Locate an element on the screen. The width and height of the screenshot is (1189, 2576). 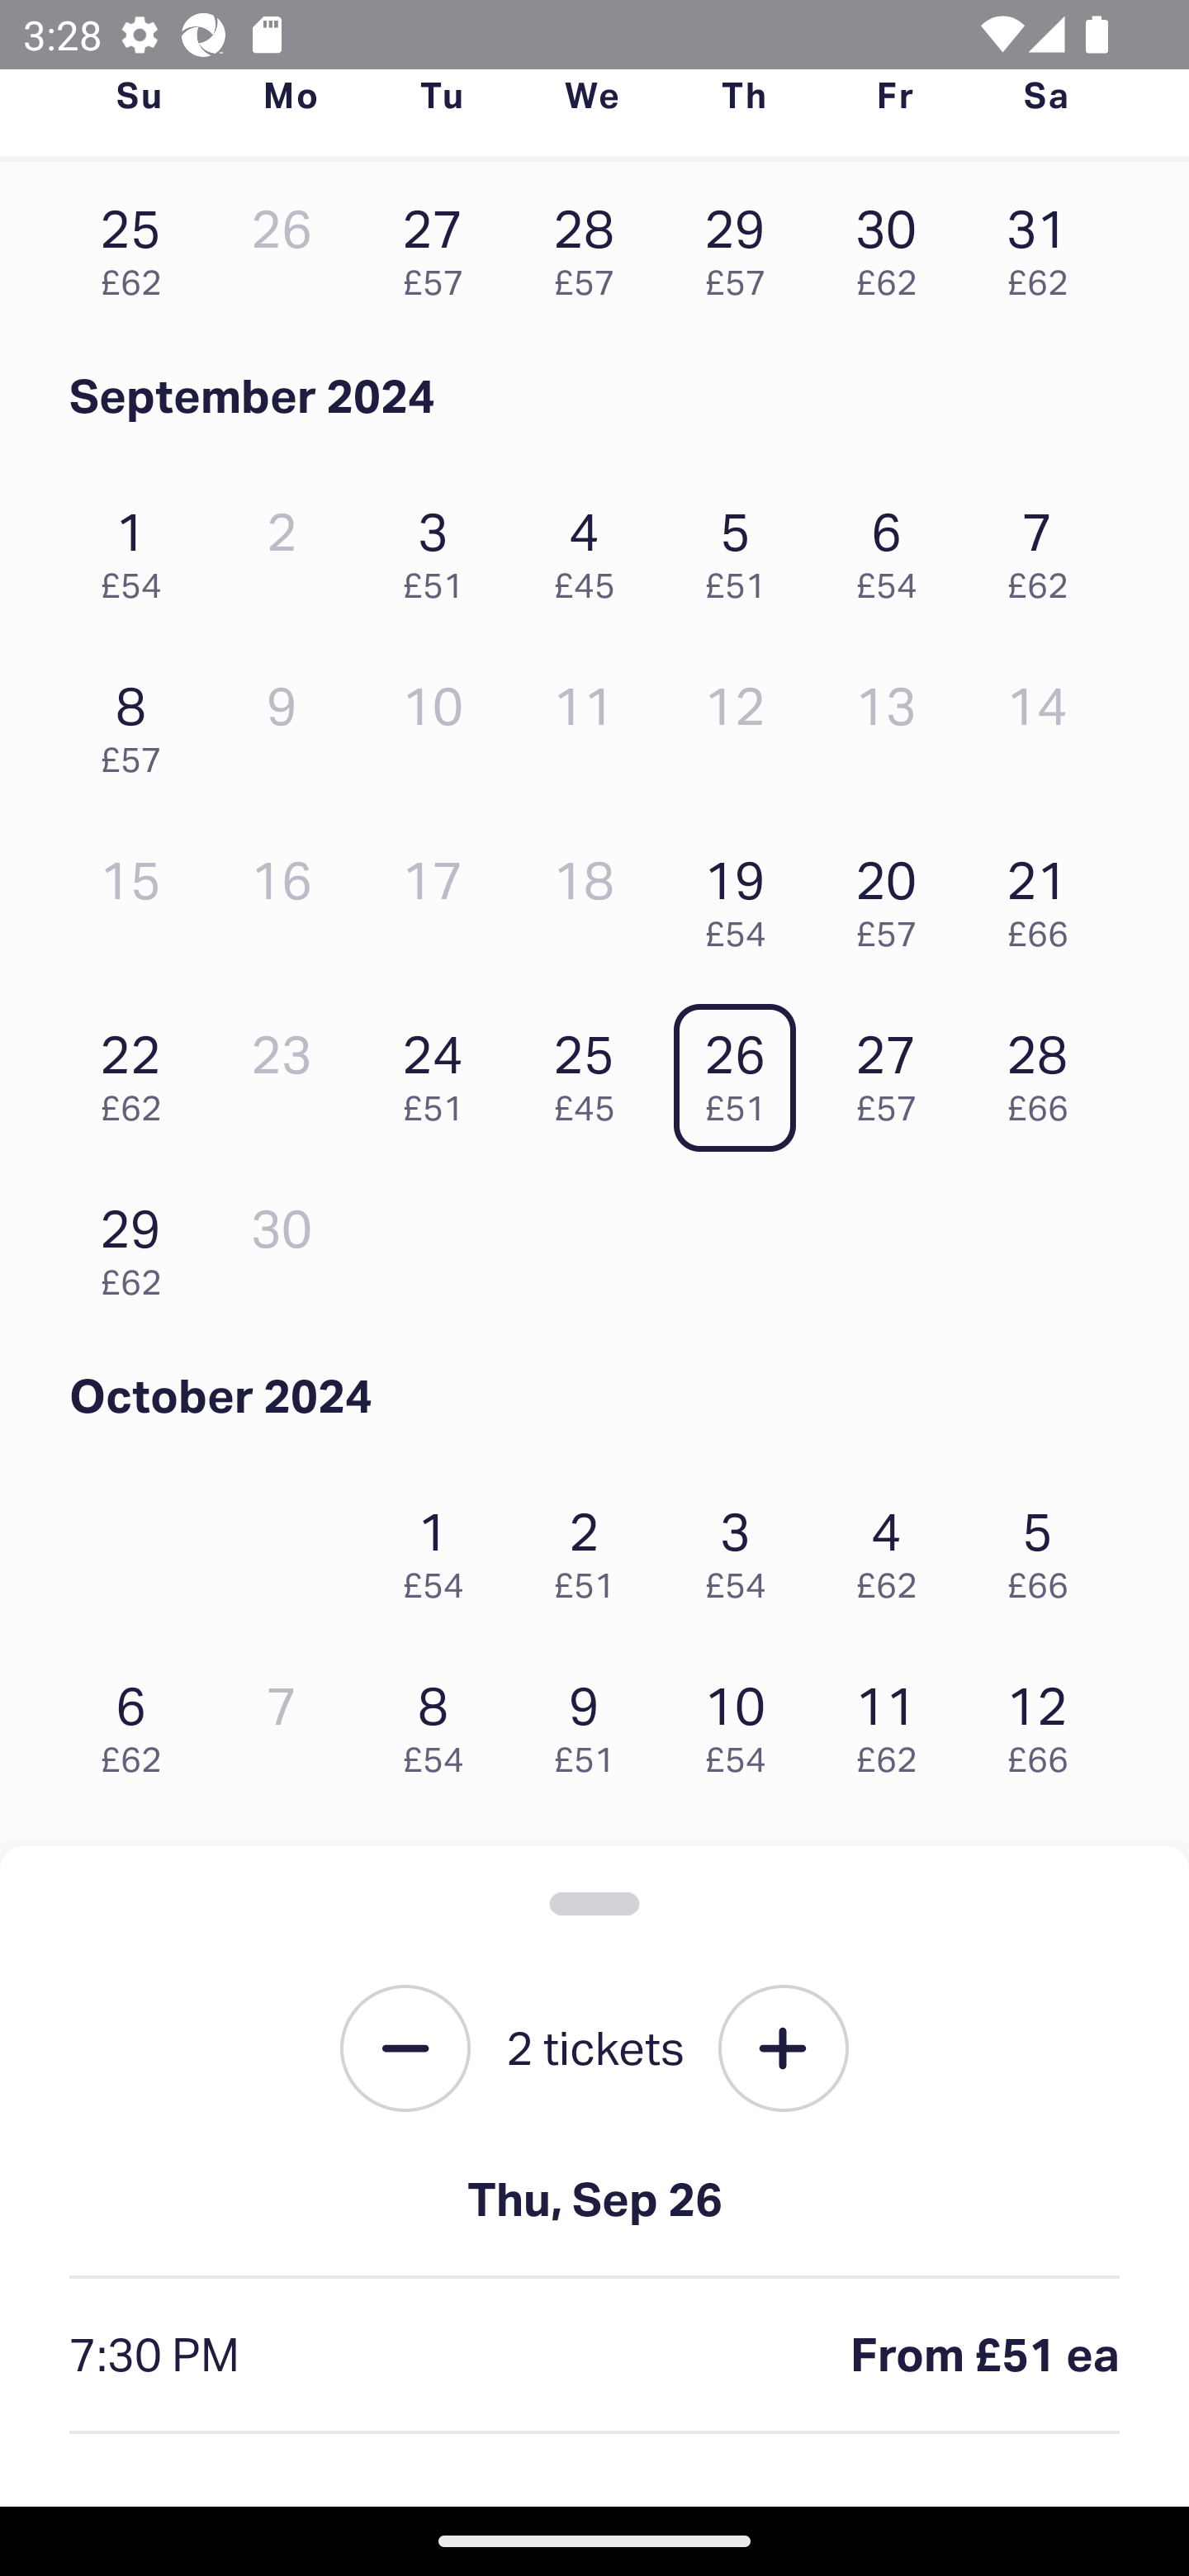
5 £66 is located at coordinates (1045, 1546).